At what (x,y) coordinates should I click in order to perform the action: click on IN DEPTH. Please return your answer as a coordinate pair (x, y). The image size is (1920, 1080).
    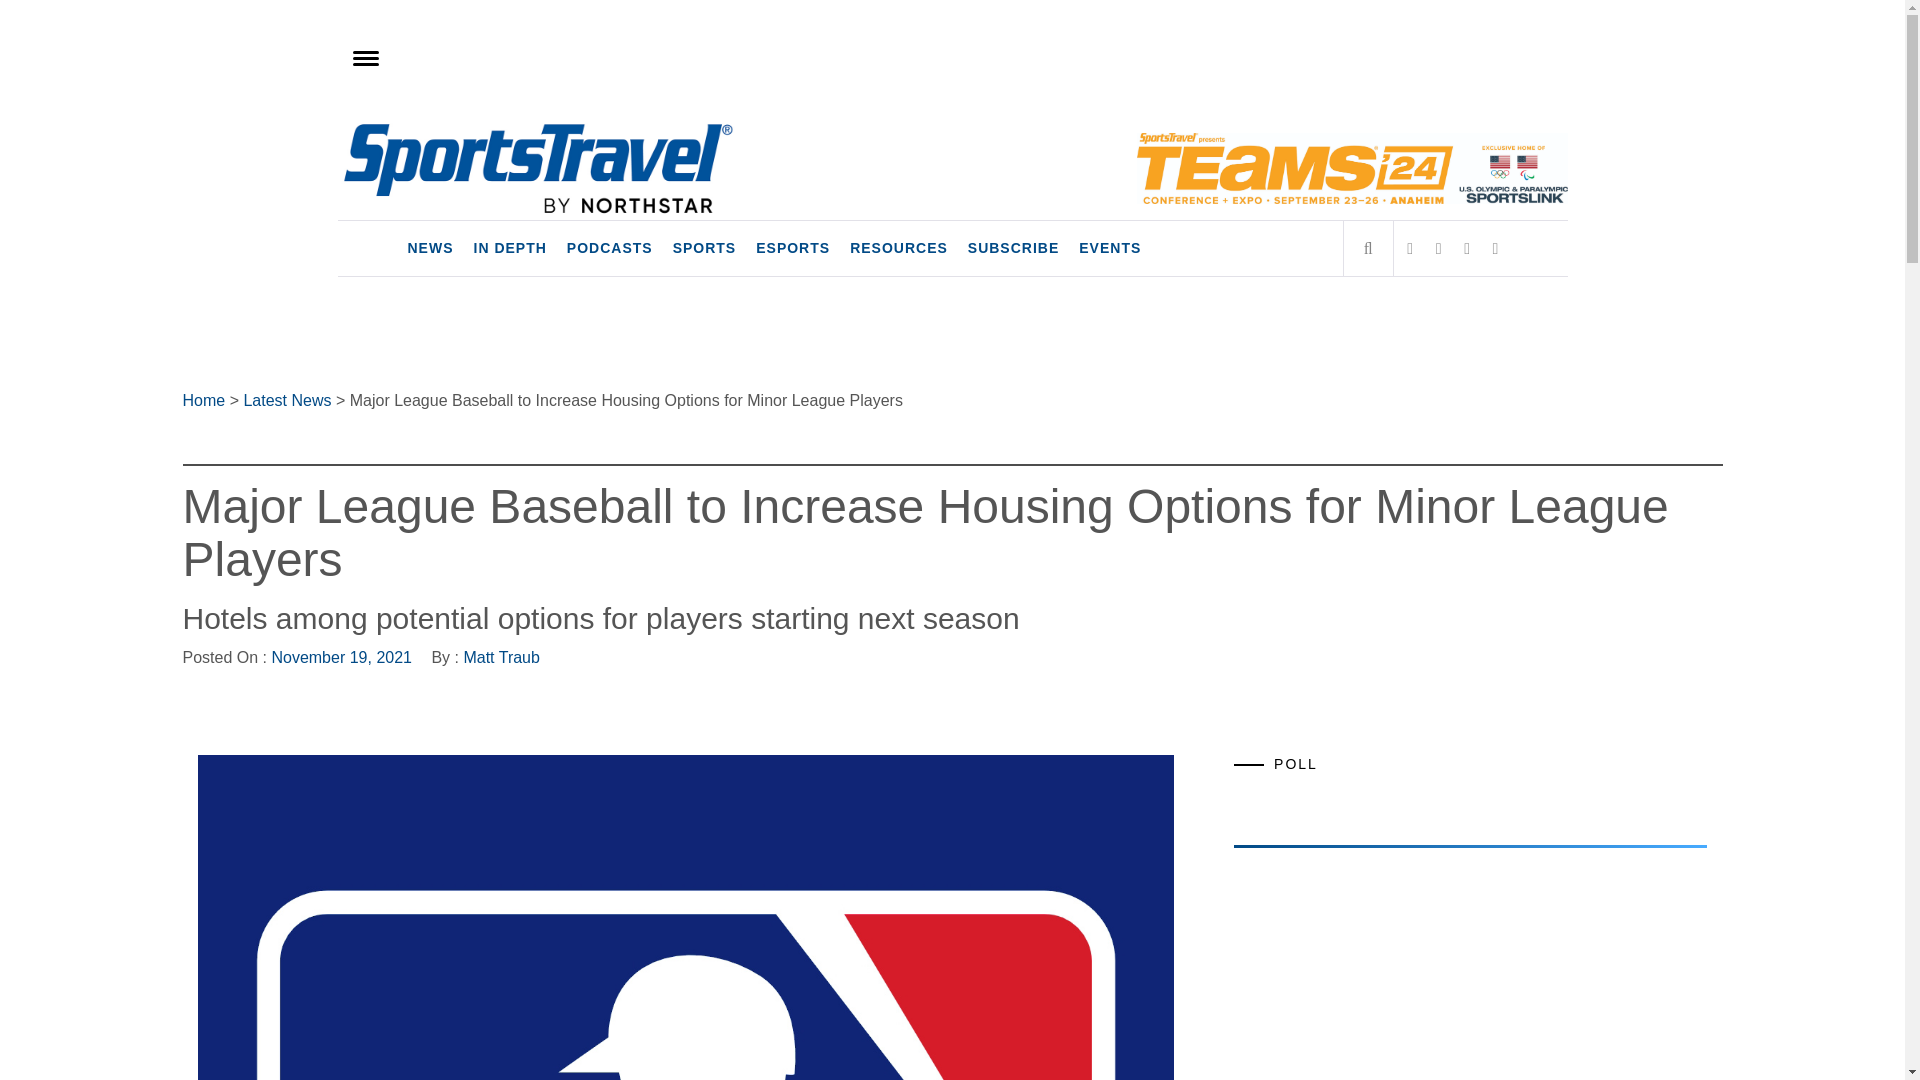
    Looking at the image, I should click on (510, 248).